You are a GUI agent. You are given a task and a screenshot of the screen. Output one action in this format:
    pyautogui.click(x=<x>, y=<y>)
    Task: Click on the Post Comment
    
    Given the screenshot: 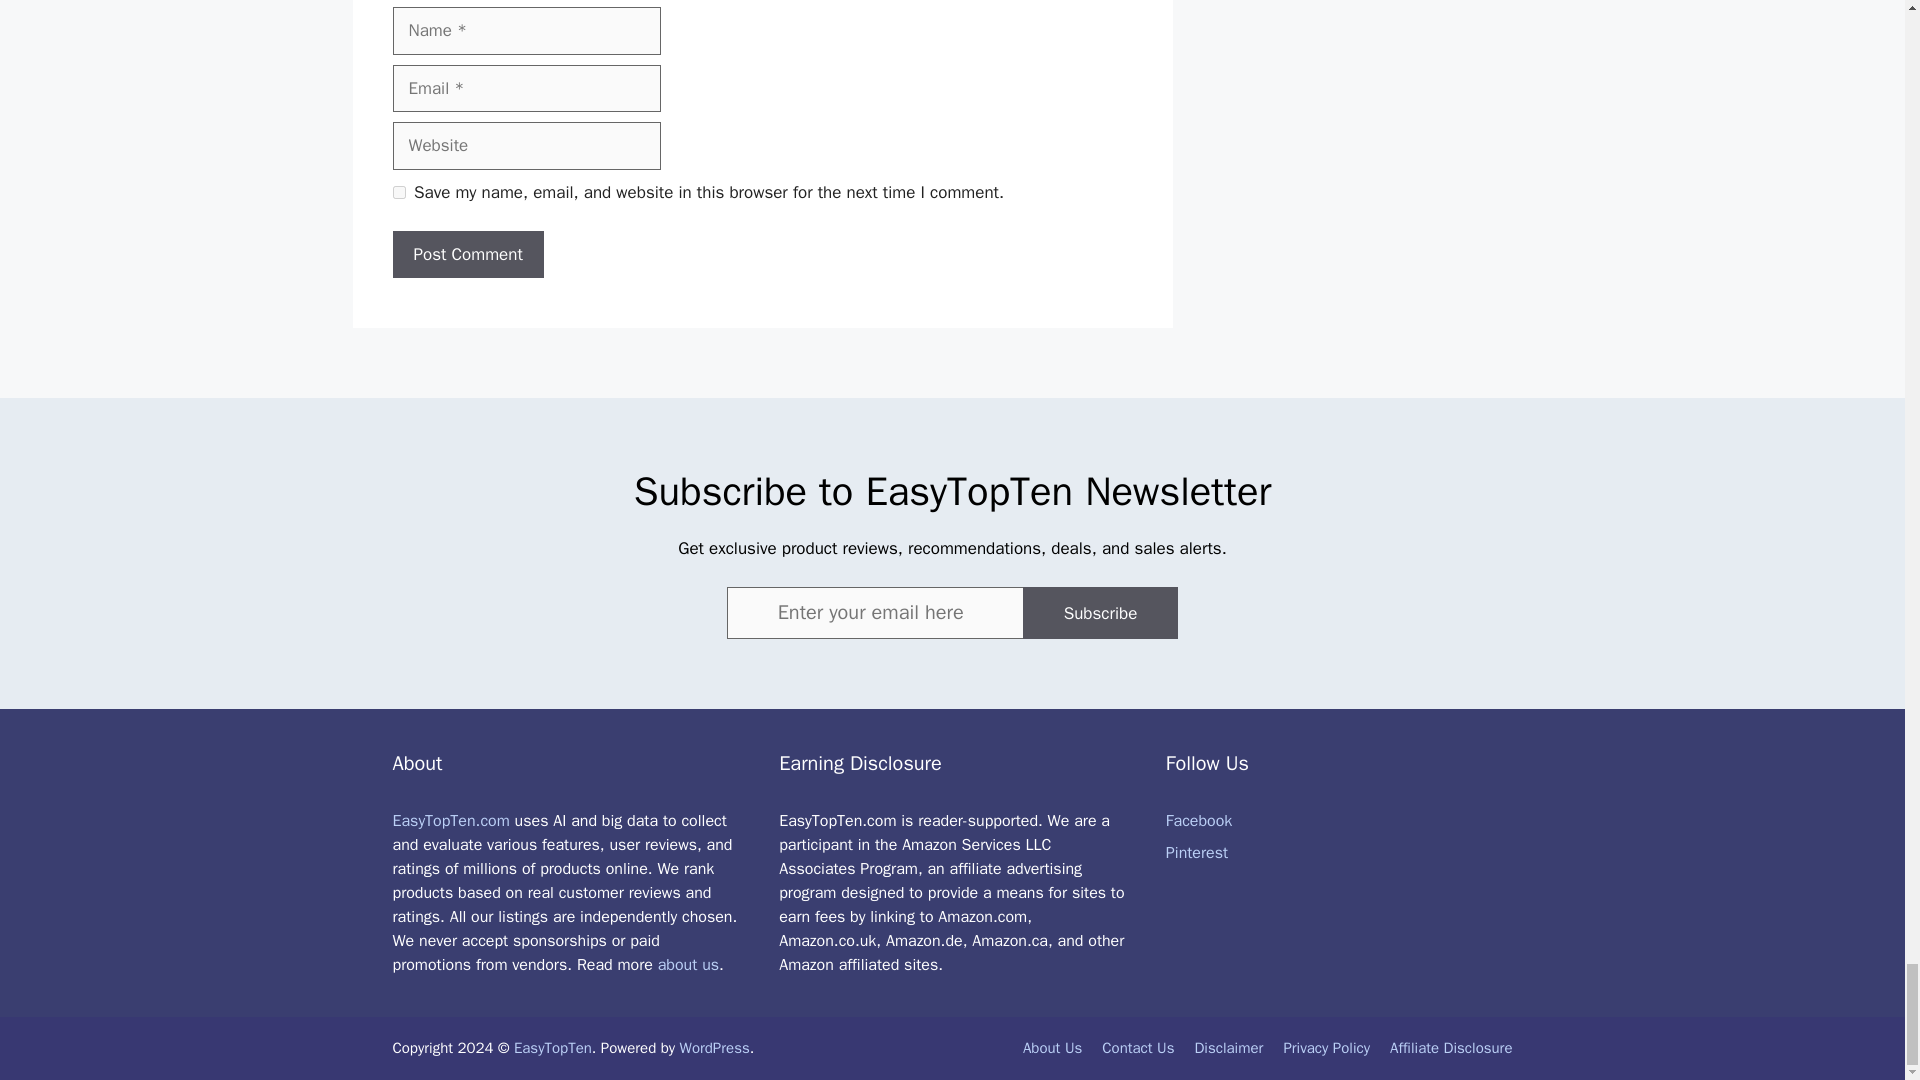 What is the action you would take?
    pyautogui.click(x=467, y=254)
    